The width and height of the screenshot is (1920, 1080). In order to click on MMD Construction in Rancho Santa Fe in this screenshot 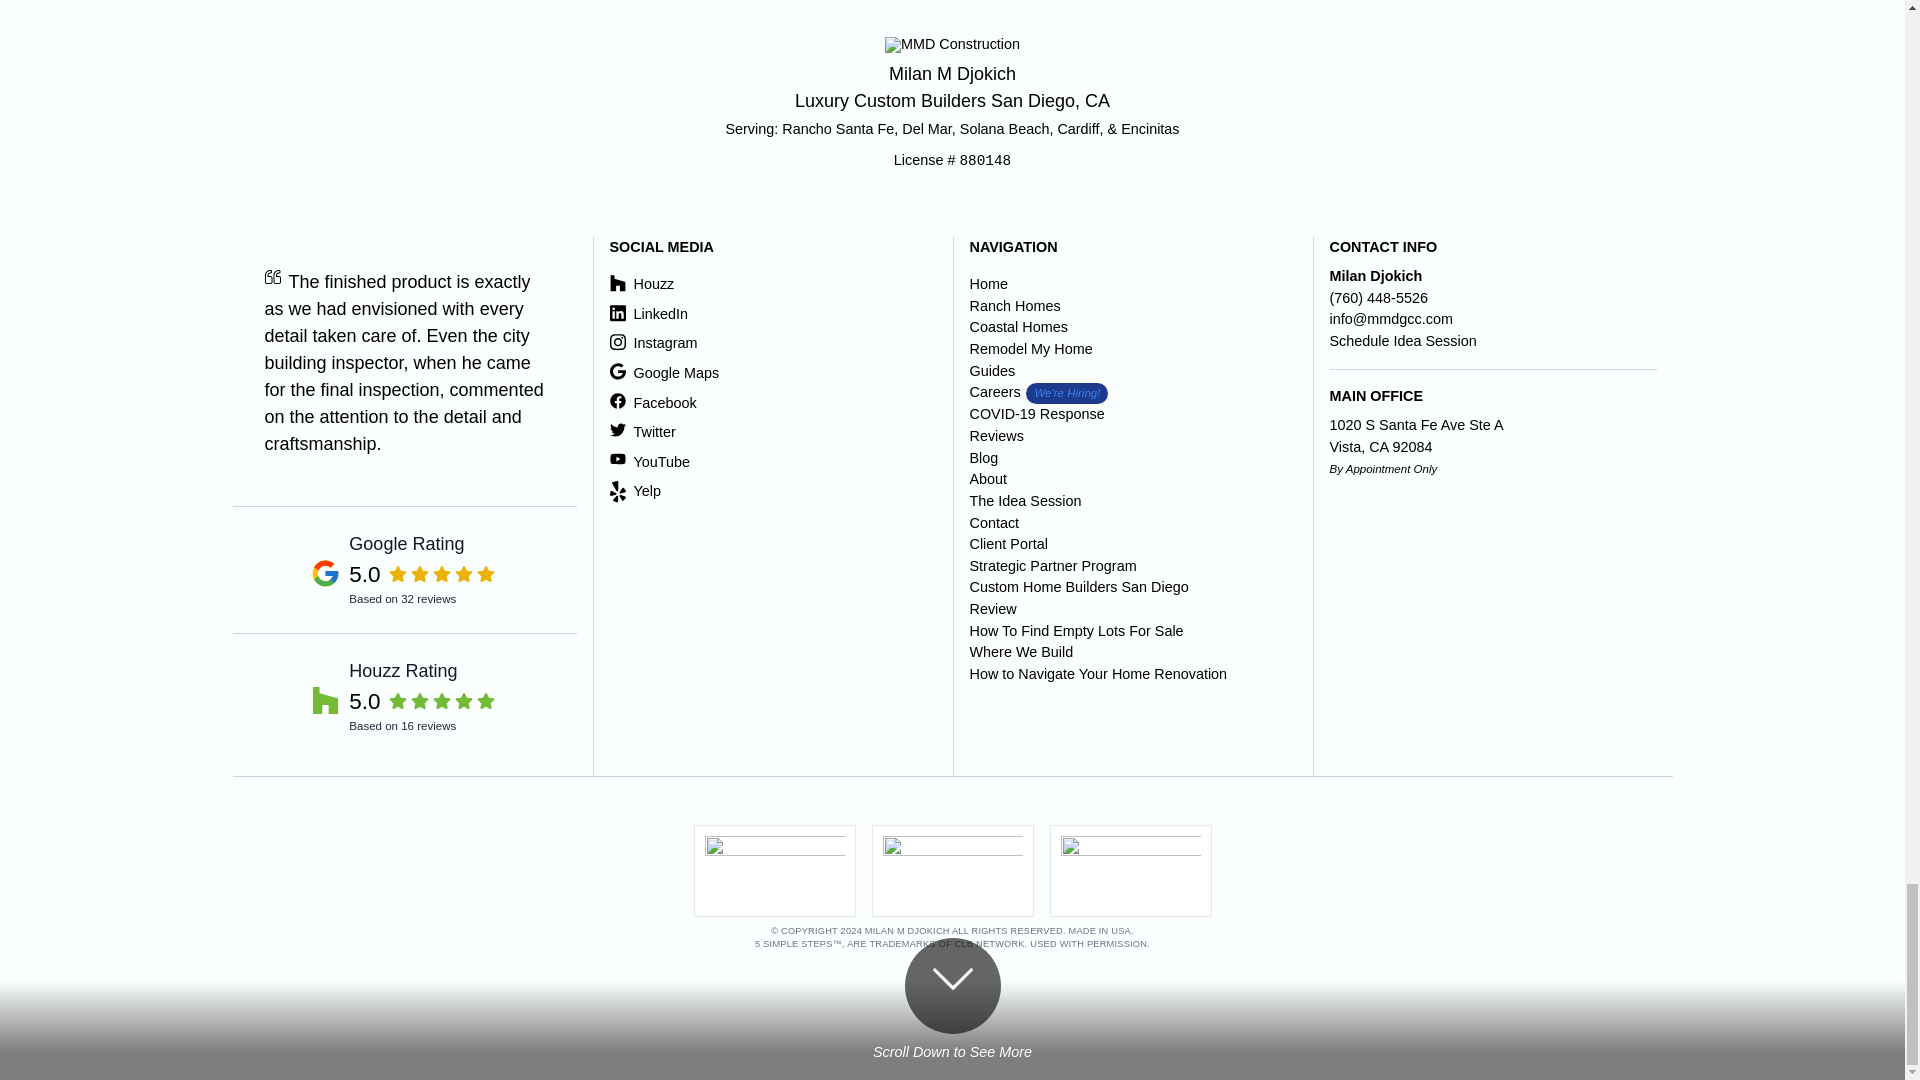, I will do `click(404, 569)`.